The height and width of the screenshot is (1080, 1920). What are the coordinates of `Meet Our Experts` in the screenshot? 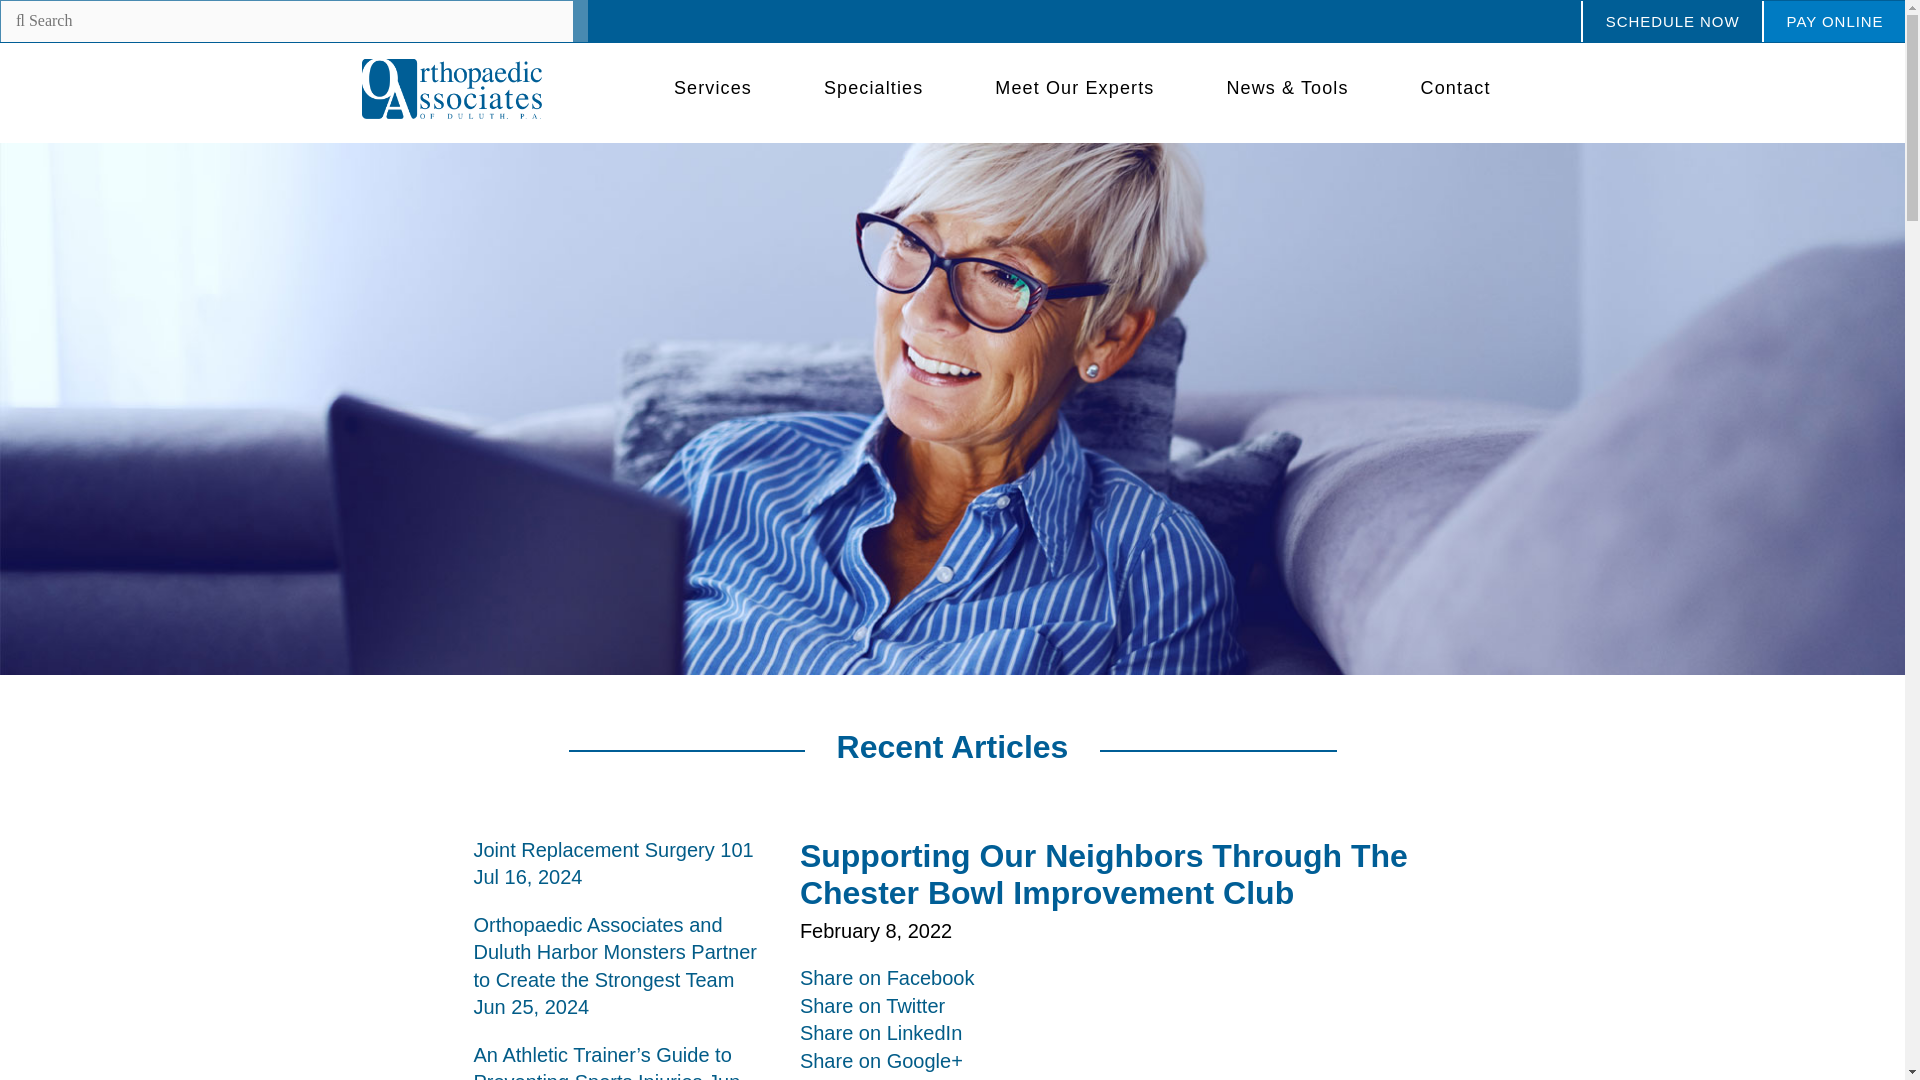 It's located at (1074, 88).